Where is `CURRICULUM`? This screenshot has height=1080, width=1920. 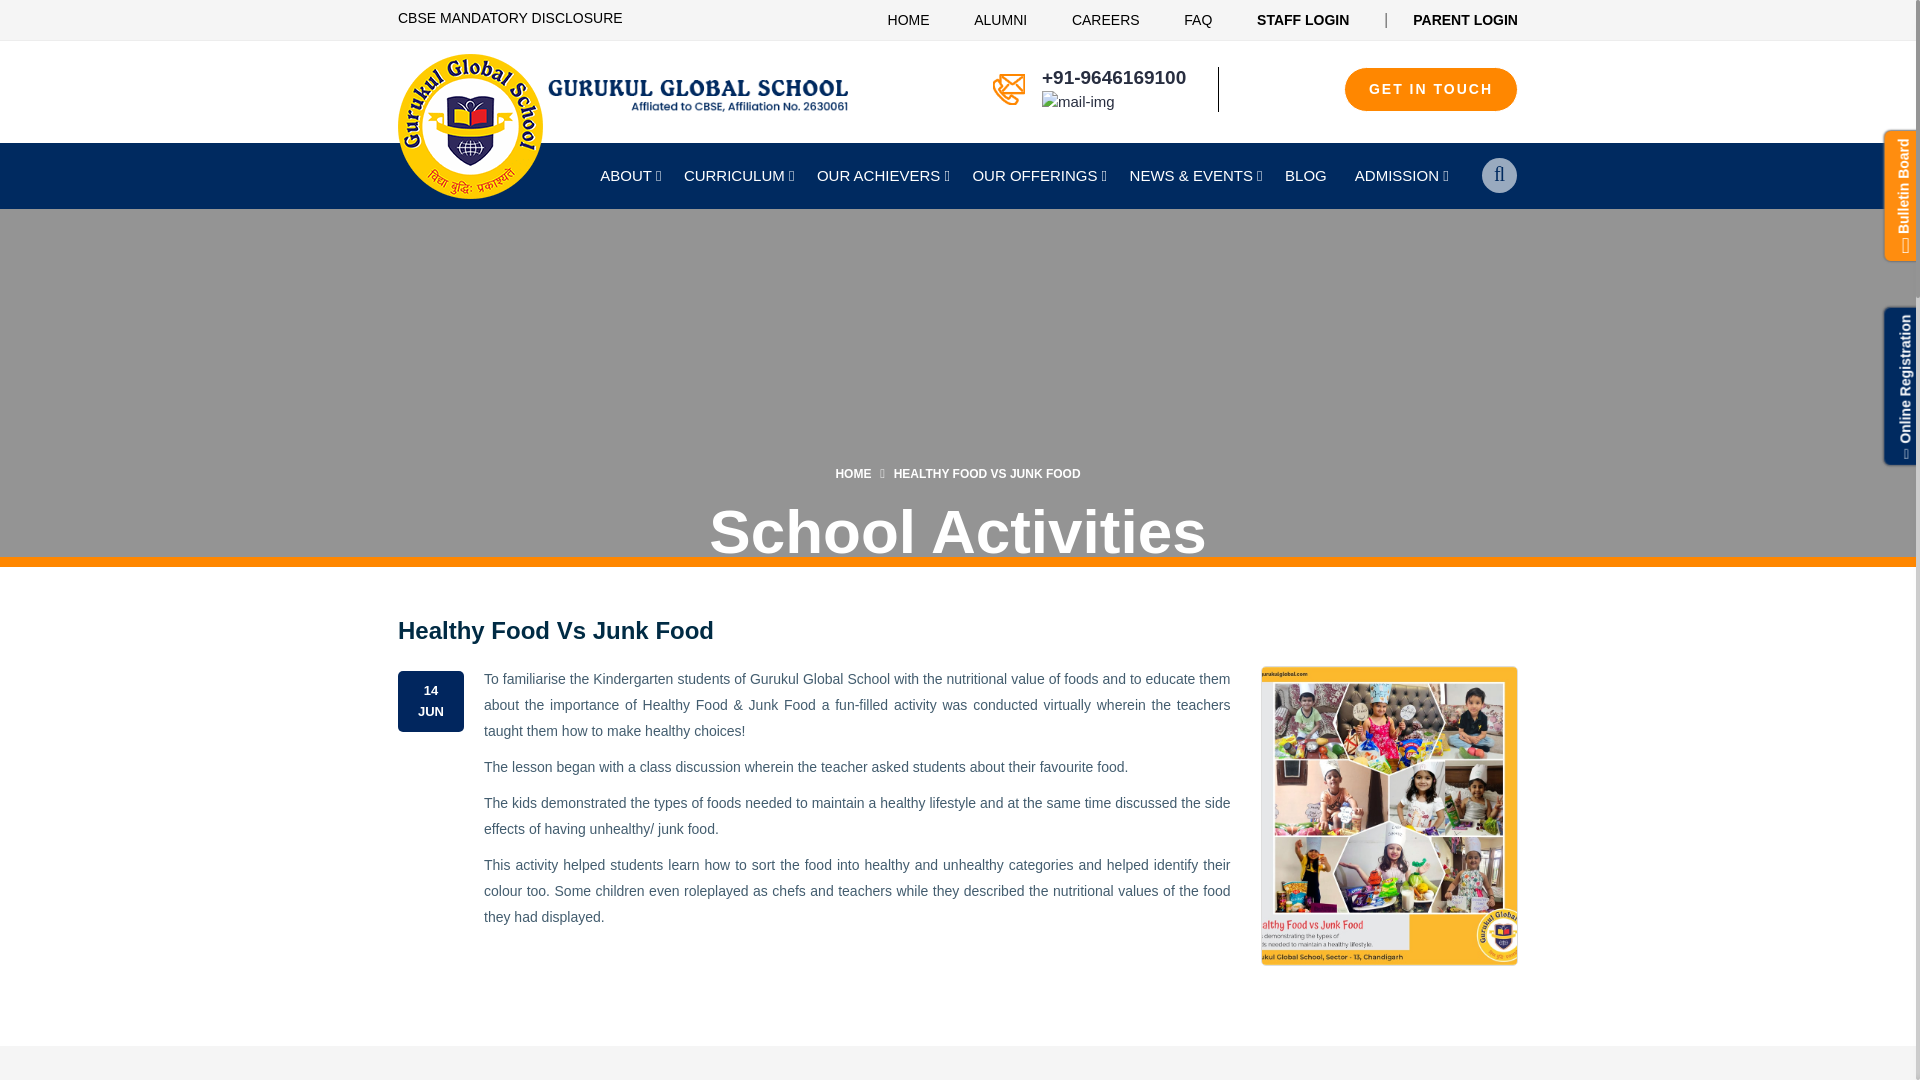
CURRICULUM is located at coordinates (736, 176).